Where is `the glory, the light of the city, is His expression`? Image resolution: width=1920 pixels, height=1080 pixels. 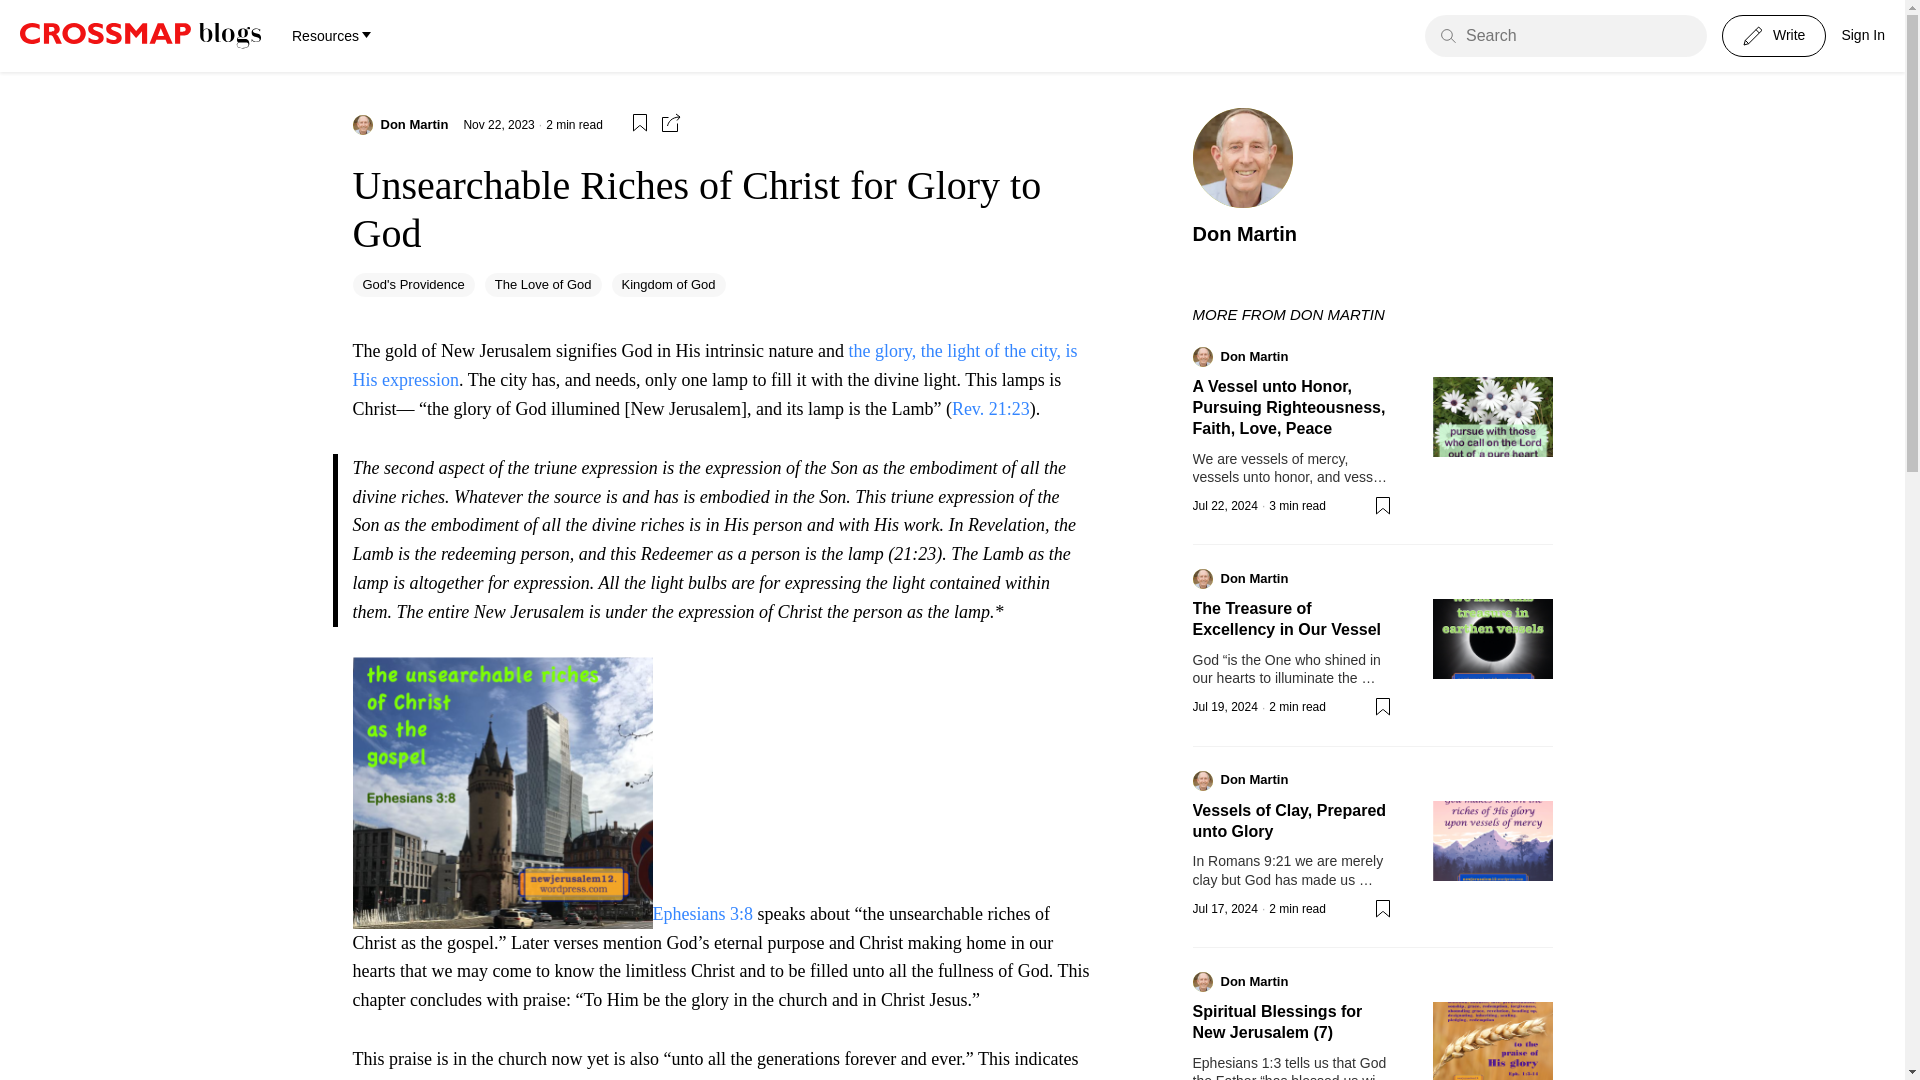
the glory, the light of the city, is His expression is located at coordinates (714, 365).